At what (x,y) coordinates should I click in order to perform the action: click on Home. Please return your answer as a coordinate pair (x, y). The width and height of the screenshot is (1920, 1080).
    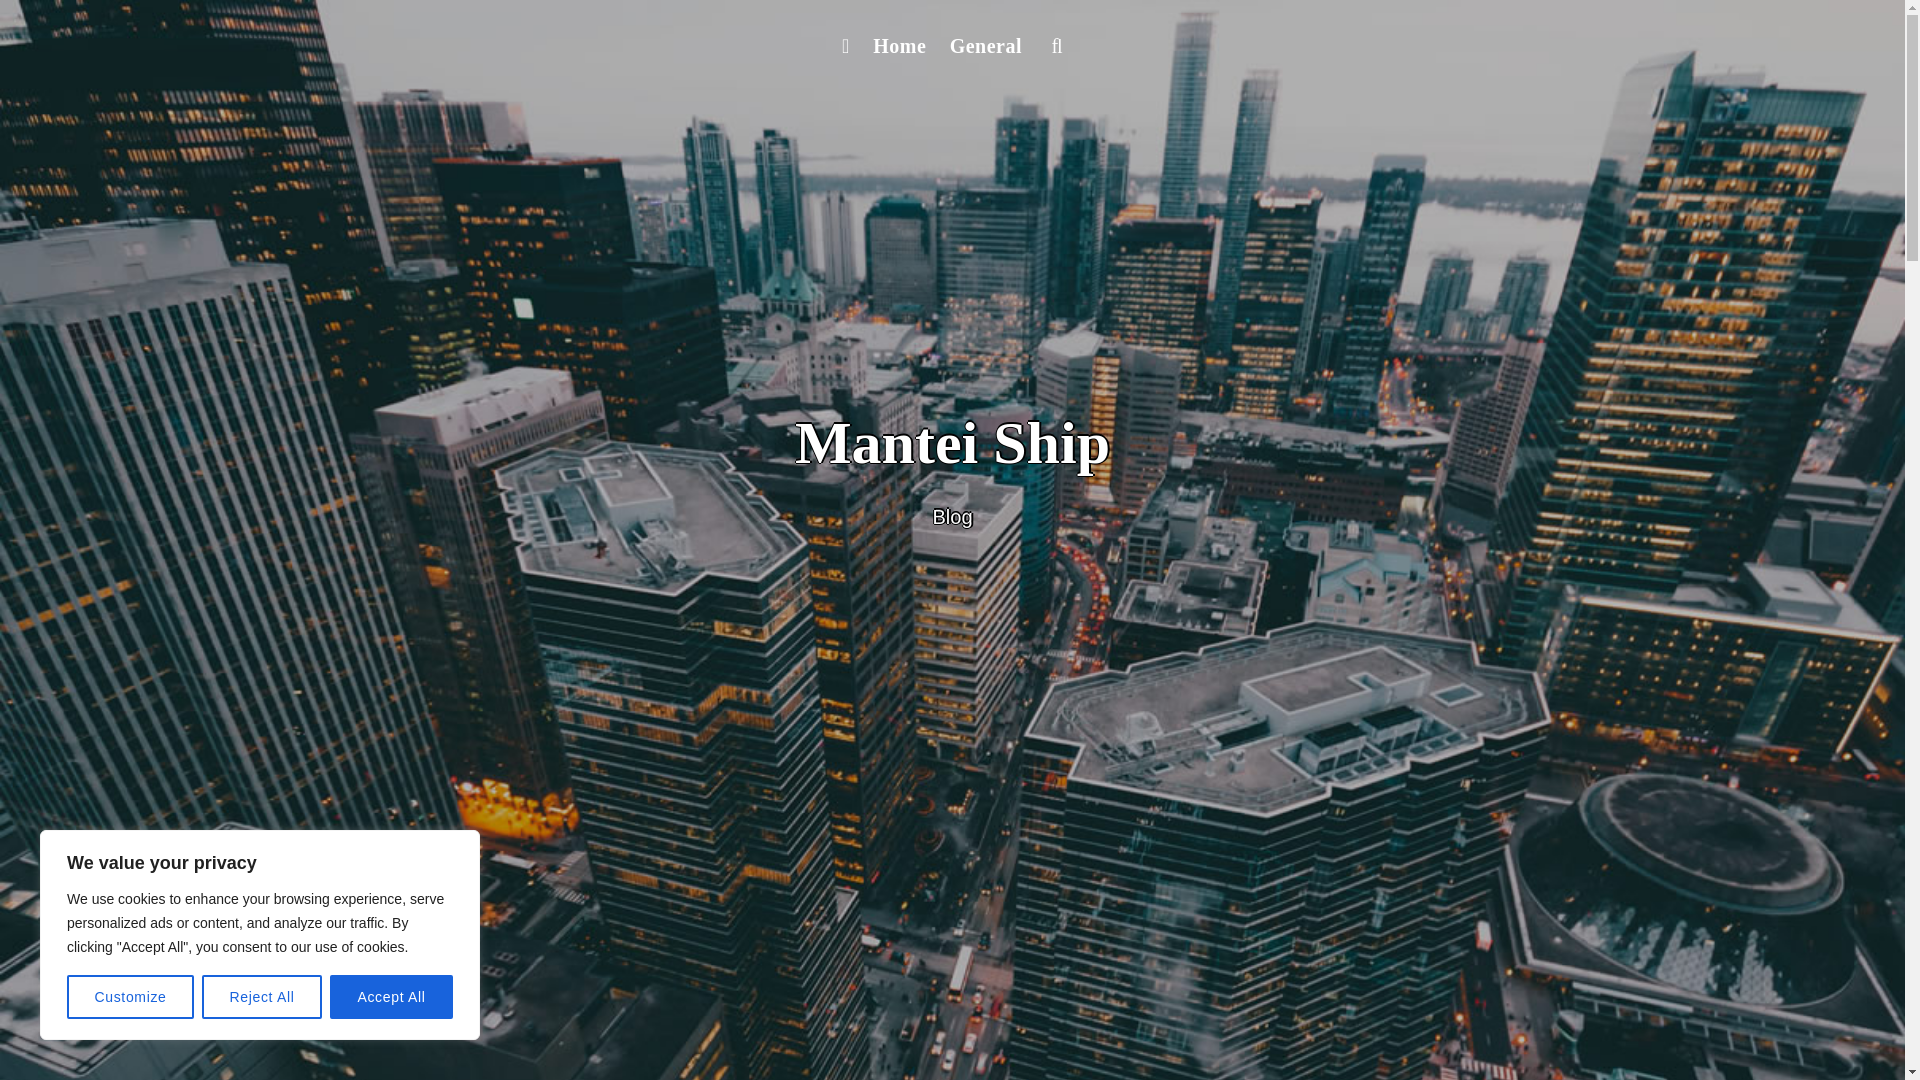
    Looking at the image, I should click on (898, 46).